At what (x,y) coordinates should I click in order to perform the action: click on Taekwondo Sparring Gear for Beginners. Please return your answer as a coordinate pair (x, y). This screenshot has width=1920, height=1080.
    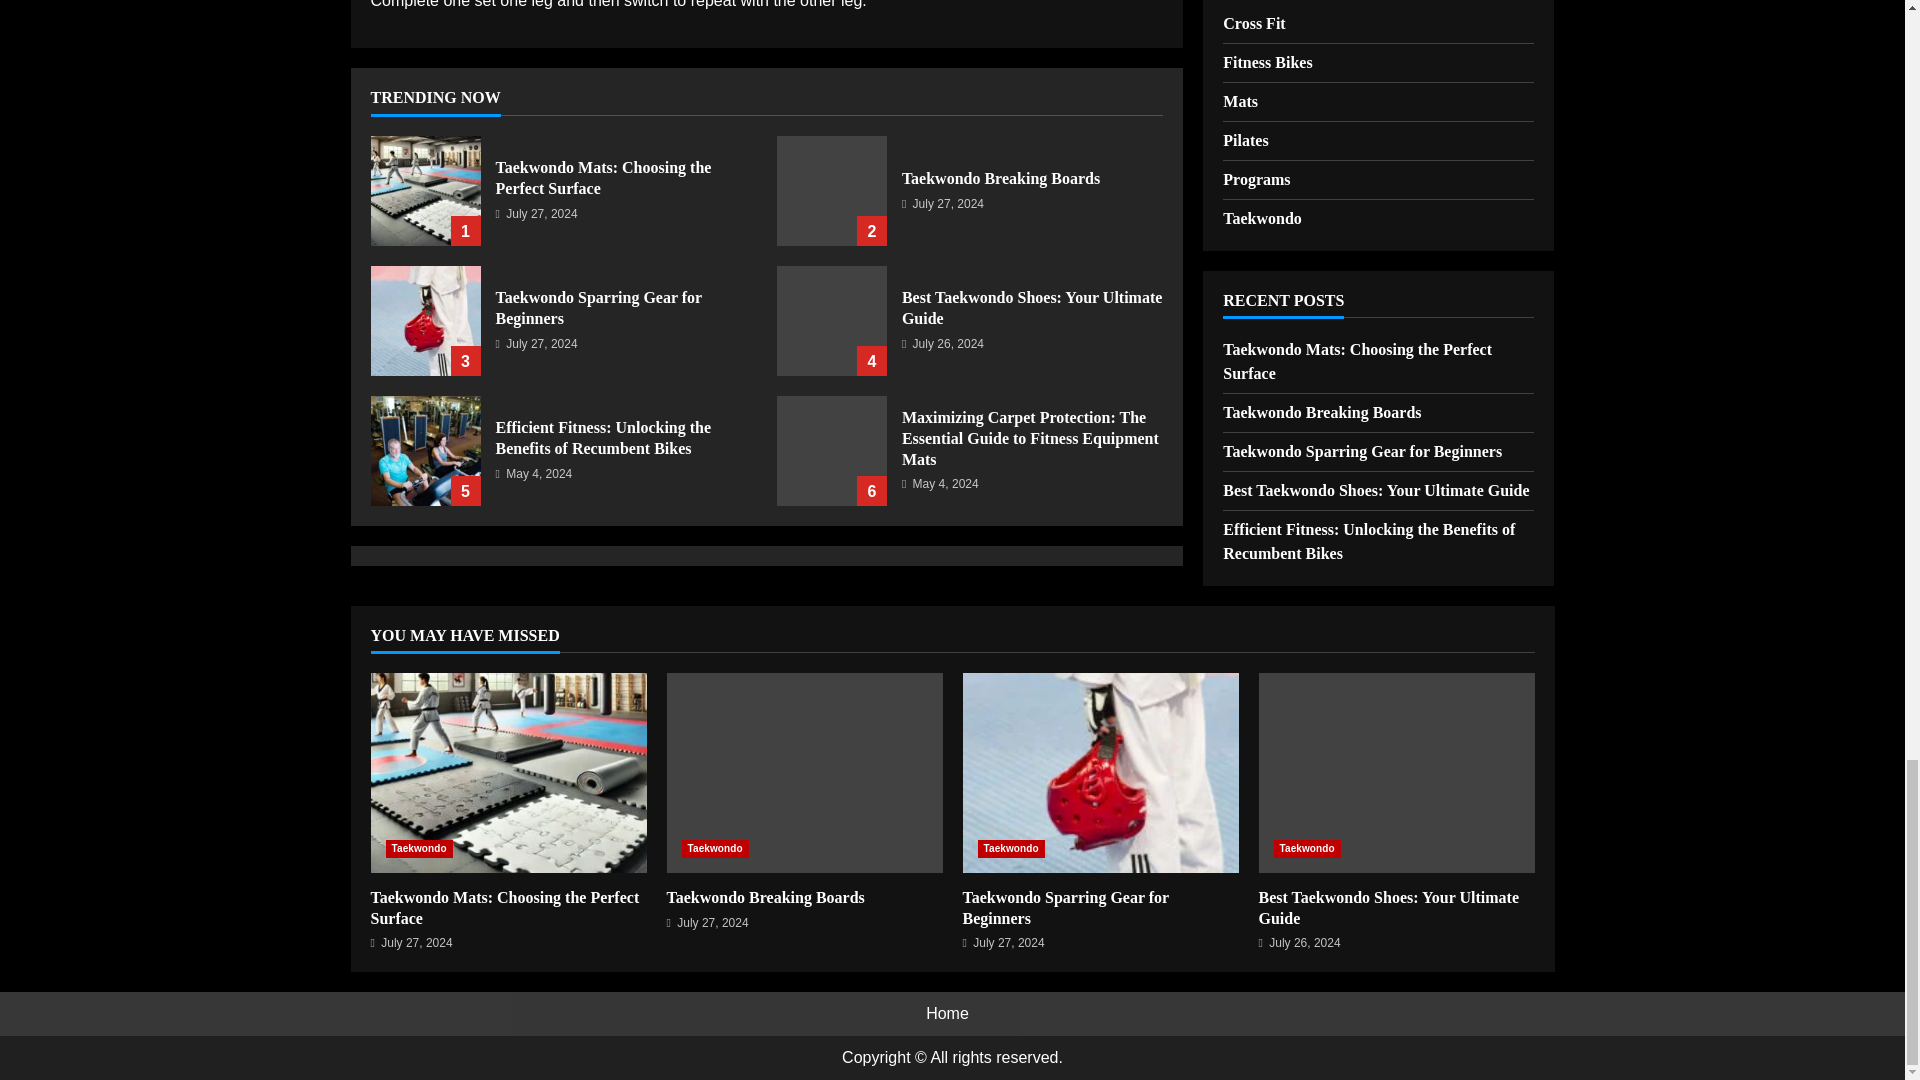
    Looking at the image, I should click on (425, 320).